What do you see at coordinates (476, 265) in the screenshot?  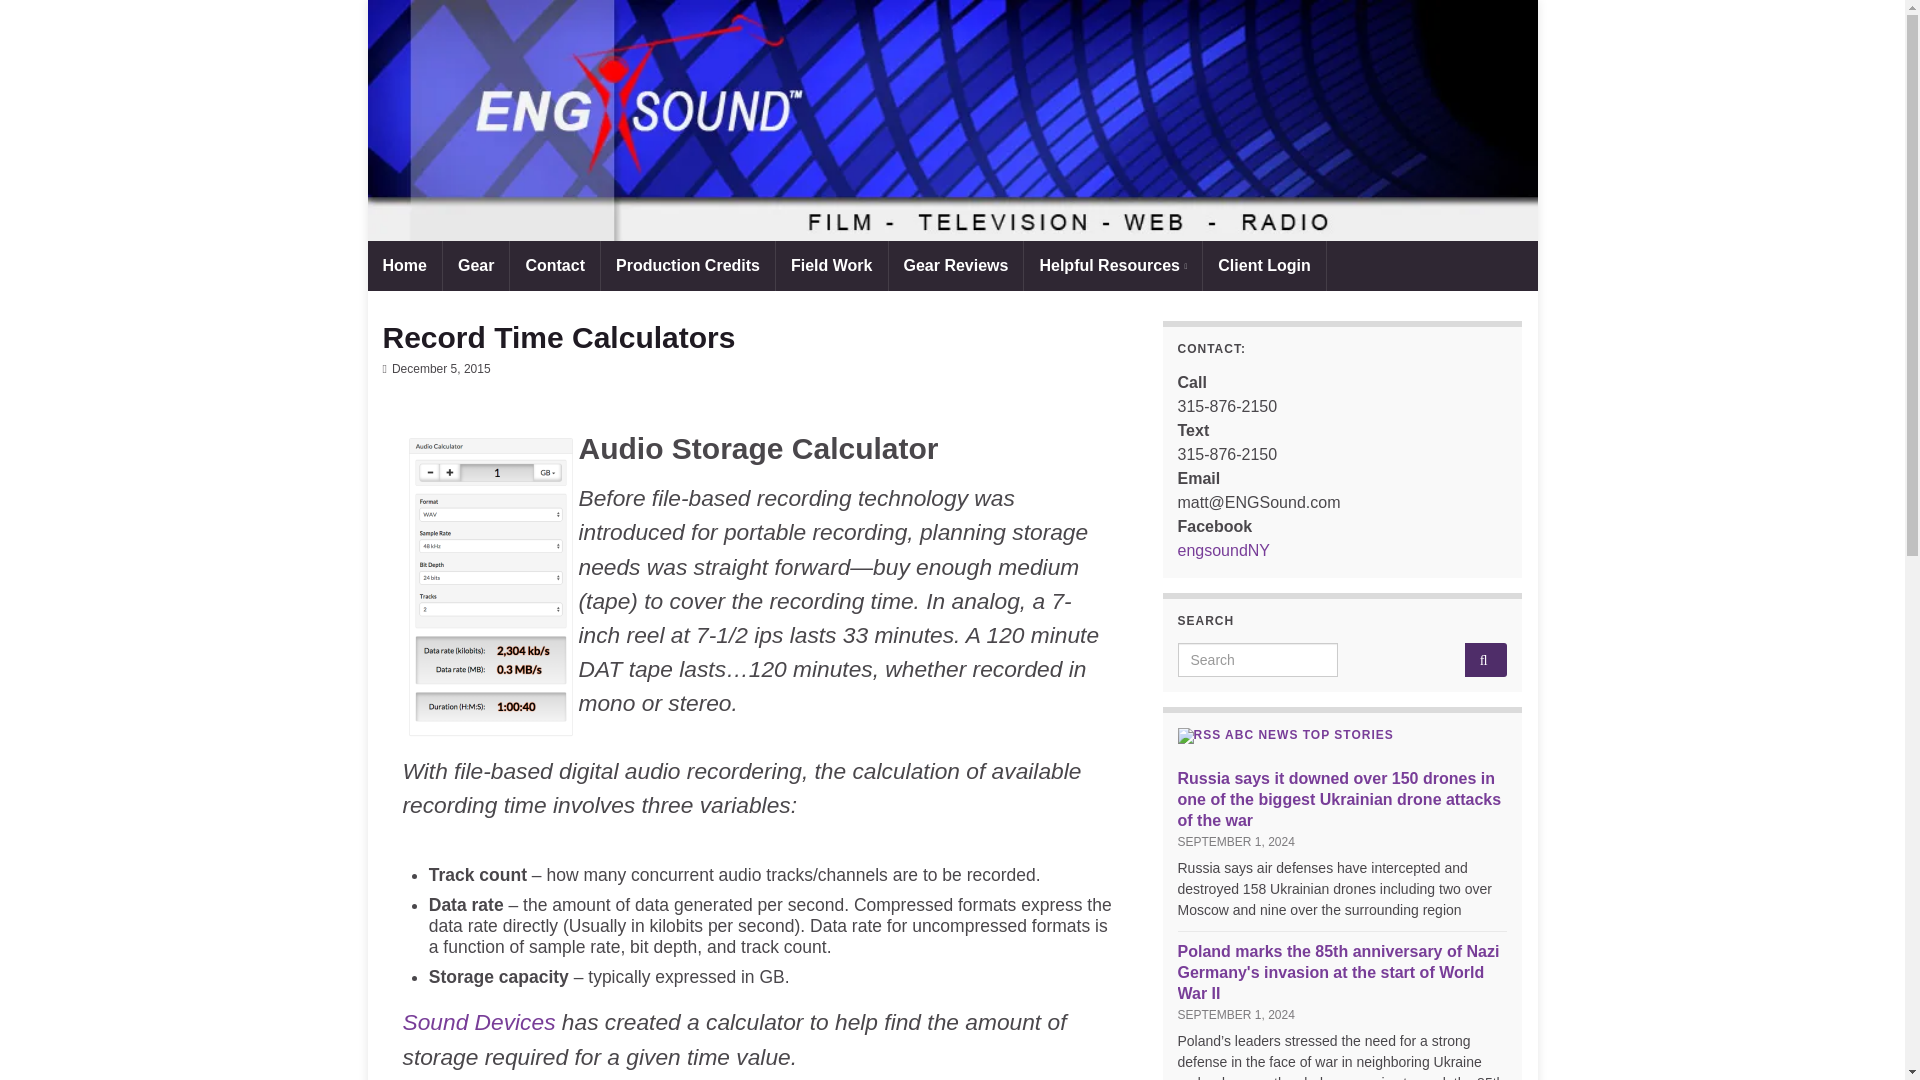 I see `Gear` at bounding box center [476, 265].